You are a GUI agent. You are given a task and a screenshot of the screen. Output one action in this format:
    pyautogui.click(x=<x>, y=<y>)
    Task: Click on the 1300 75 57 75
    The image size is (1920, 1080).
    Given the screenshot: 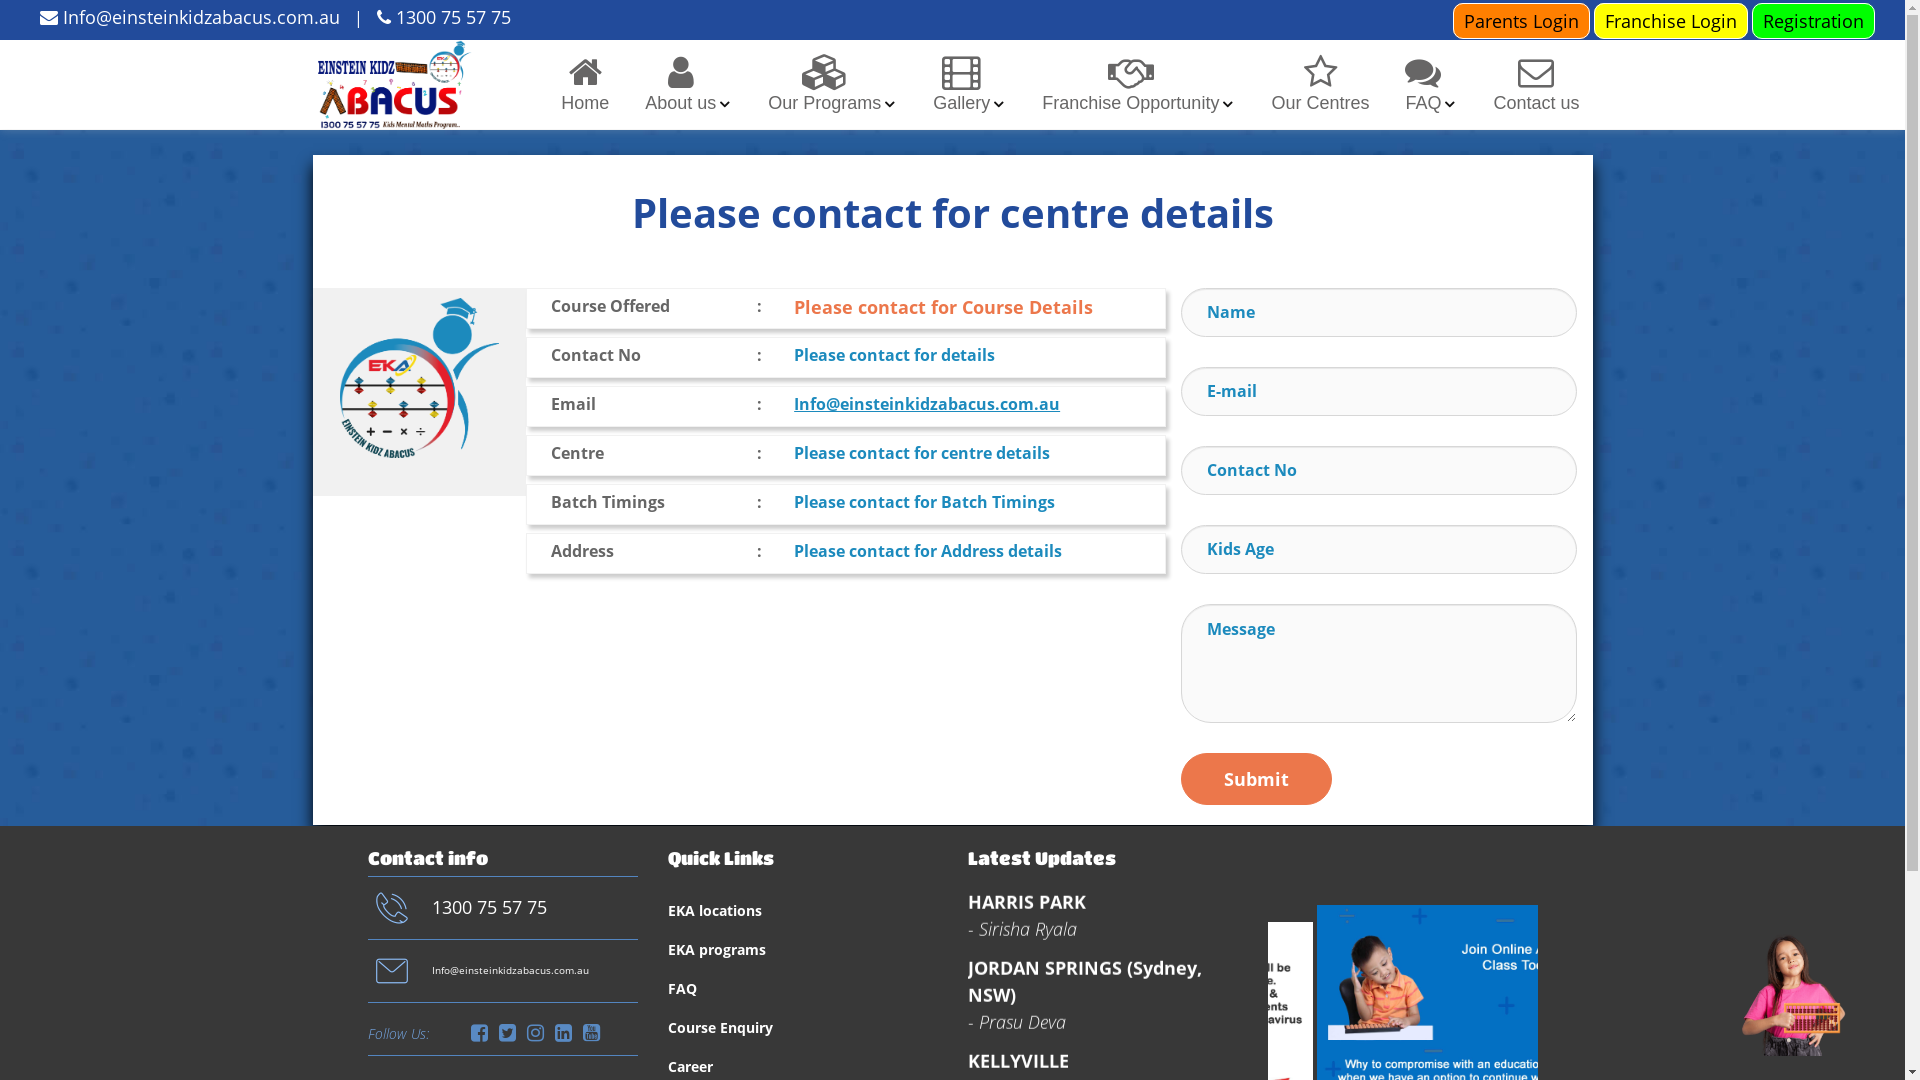 What is the action you would take?
    pyautogui.click(x=490, y=908)
    